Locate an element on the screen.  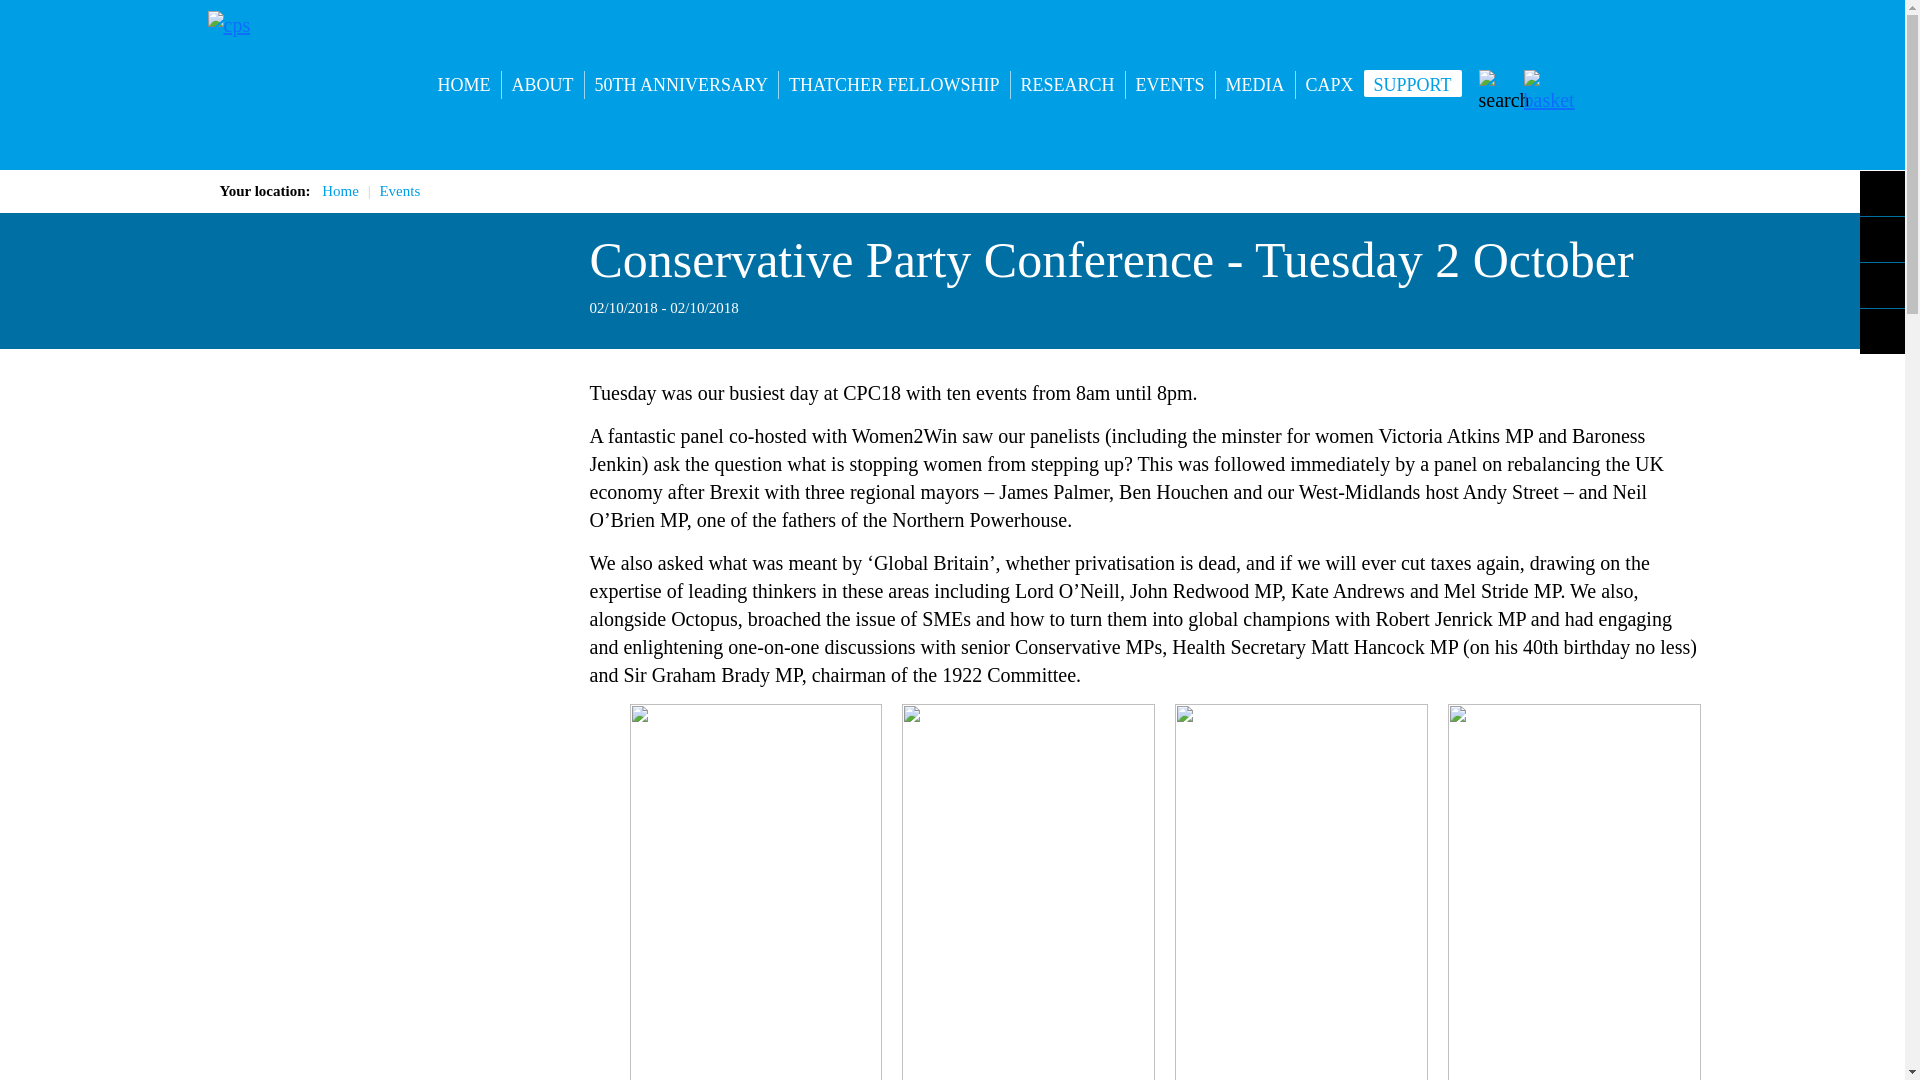
CAPX is located at coordinates (1330, 85).